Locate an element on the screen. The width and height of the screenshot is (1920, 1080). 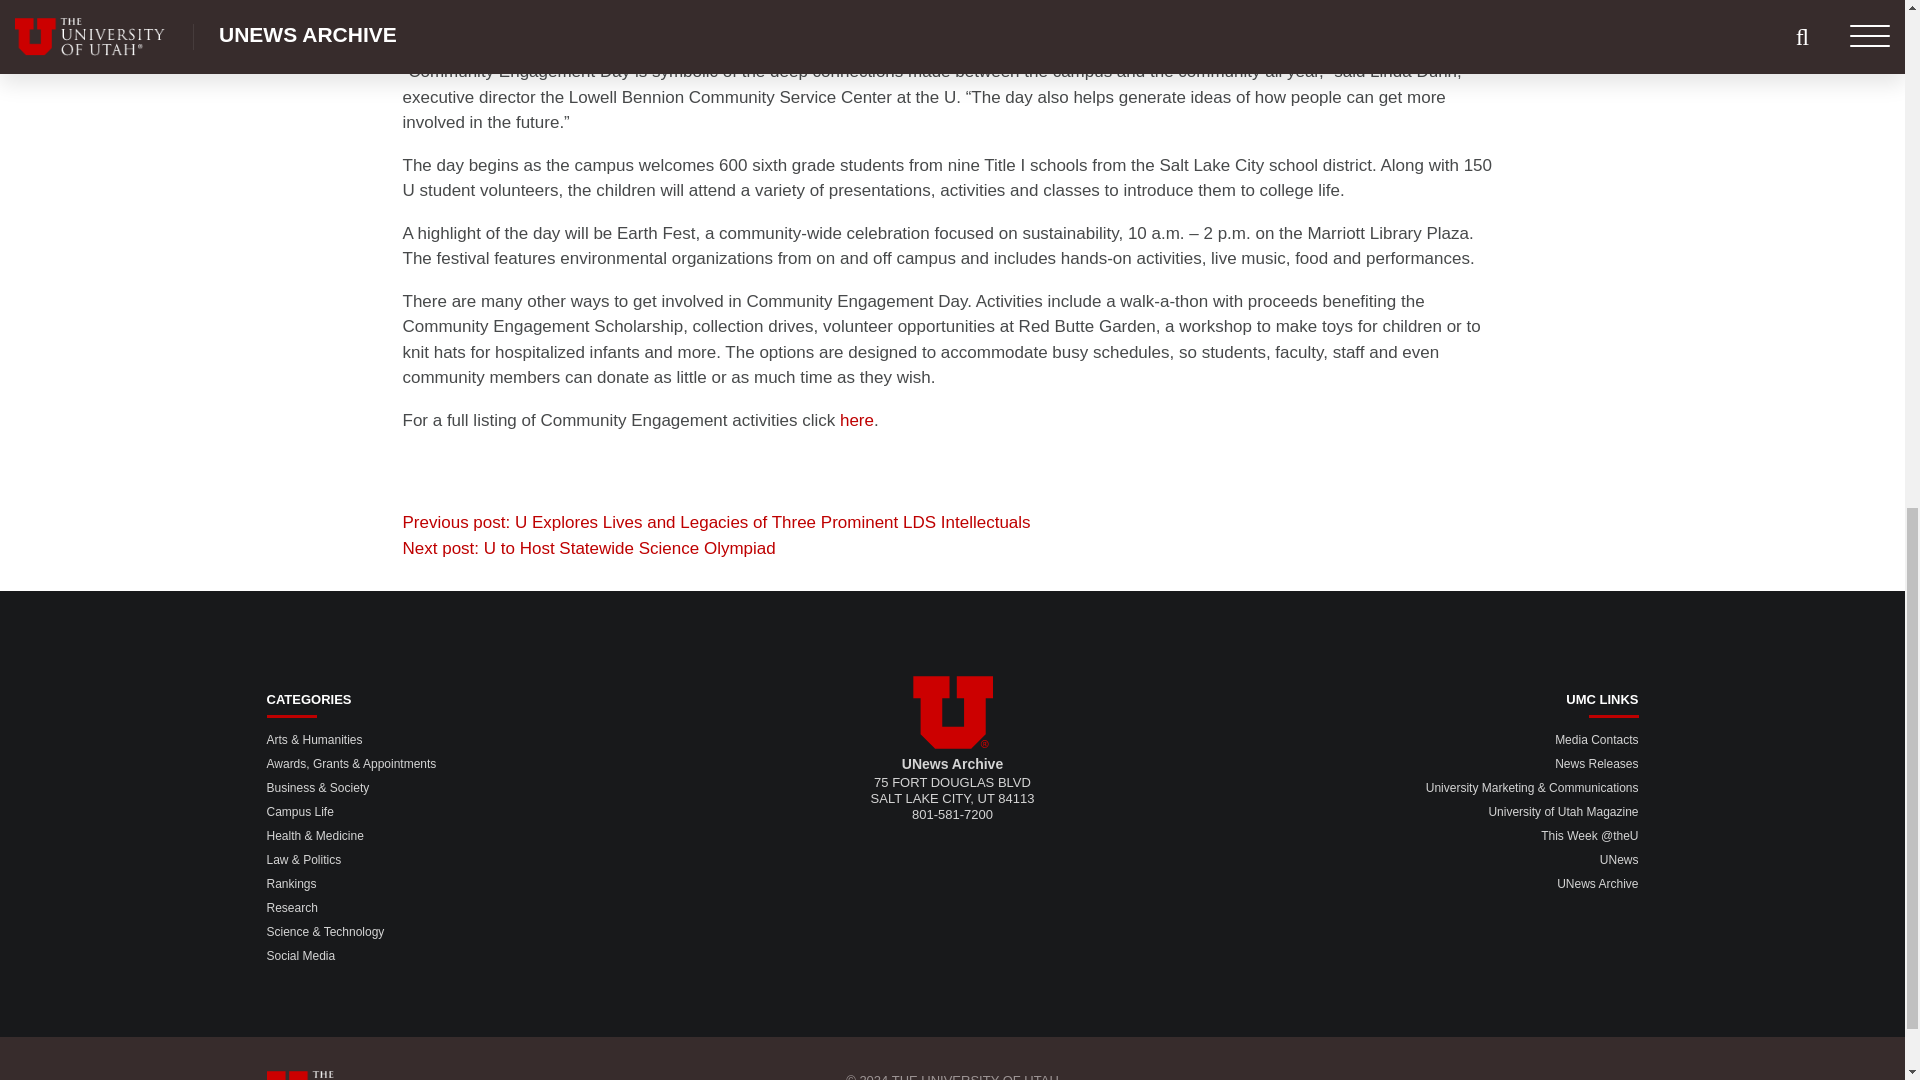
University of Utah is located at coordinates (952, 712).